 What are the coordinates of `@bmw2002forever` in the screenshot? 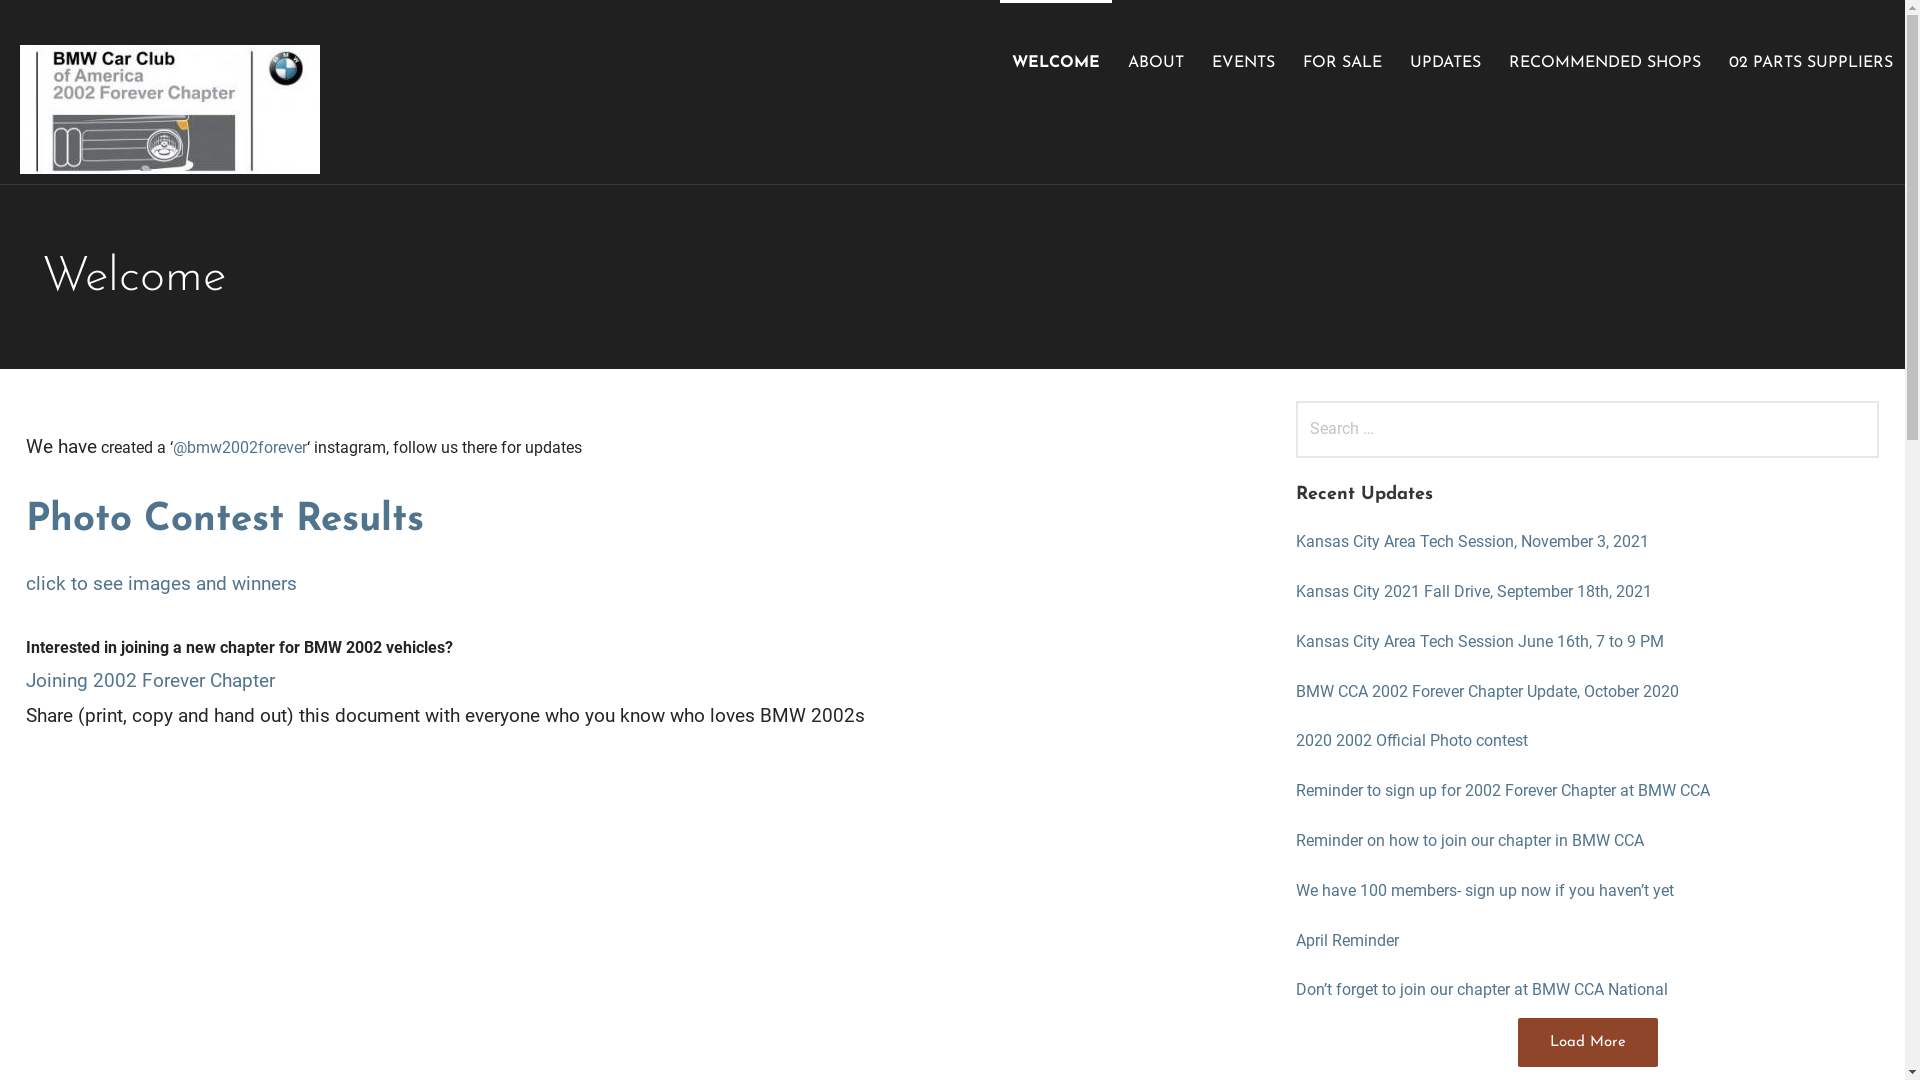 It's located at (240, 448).